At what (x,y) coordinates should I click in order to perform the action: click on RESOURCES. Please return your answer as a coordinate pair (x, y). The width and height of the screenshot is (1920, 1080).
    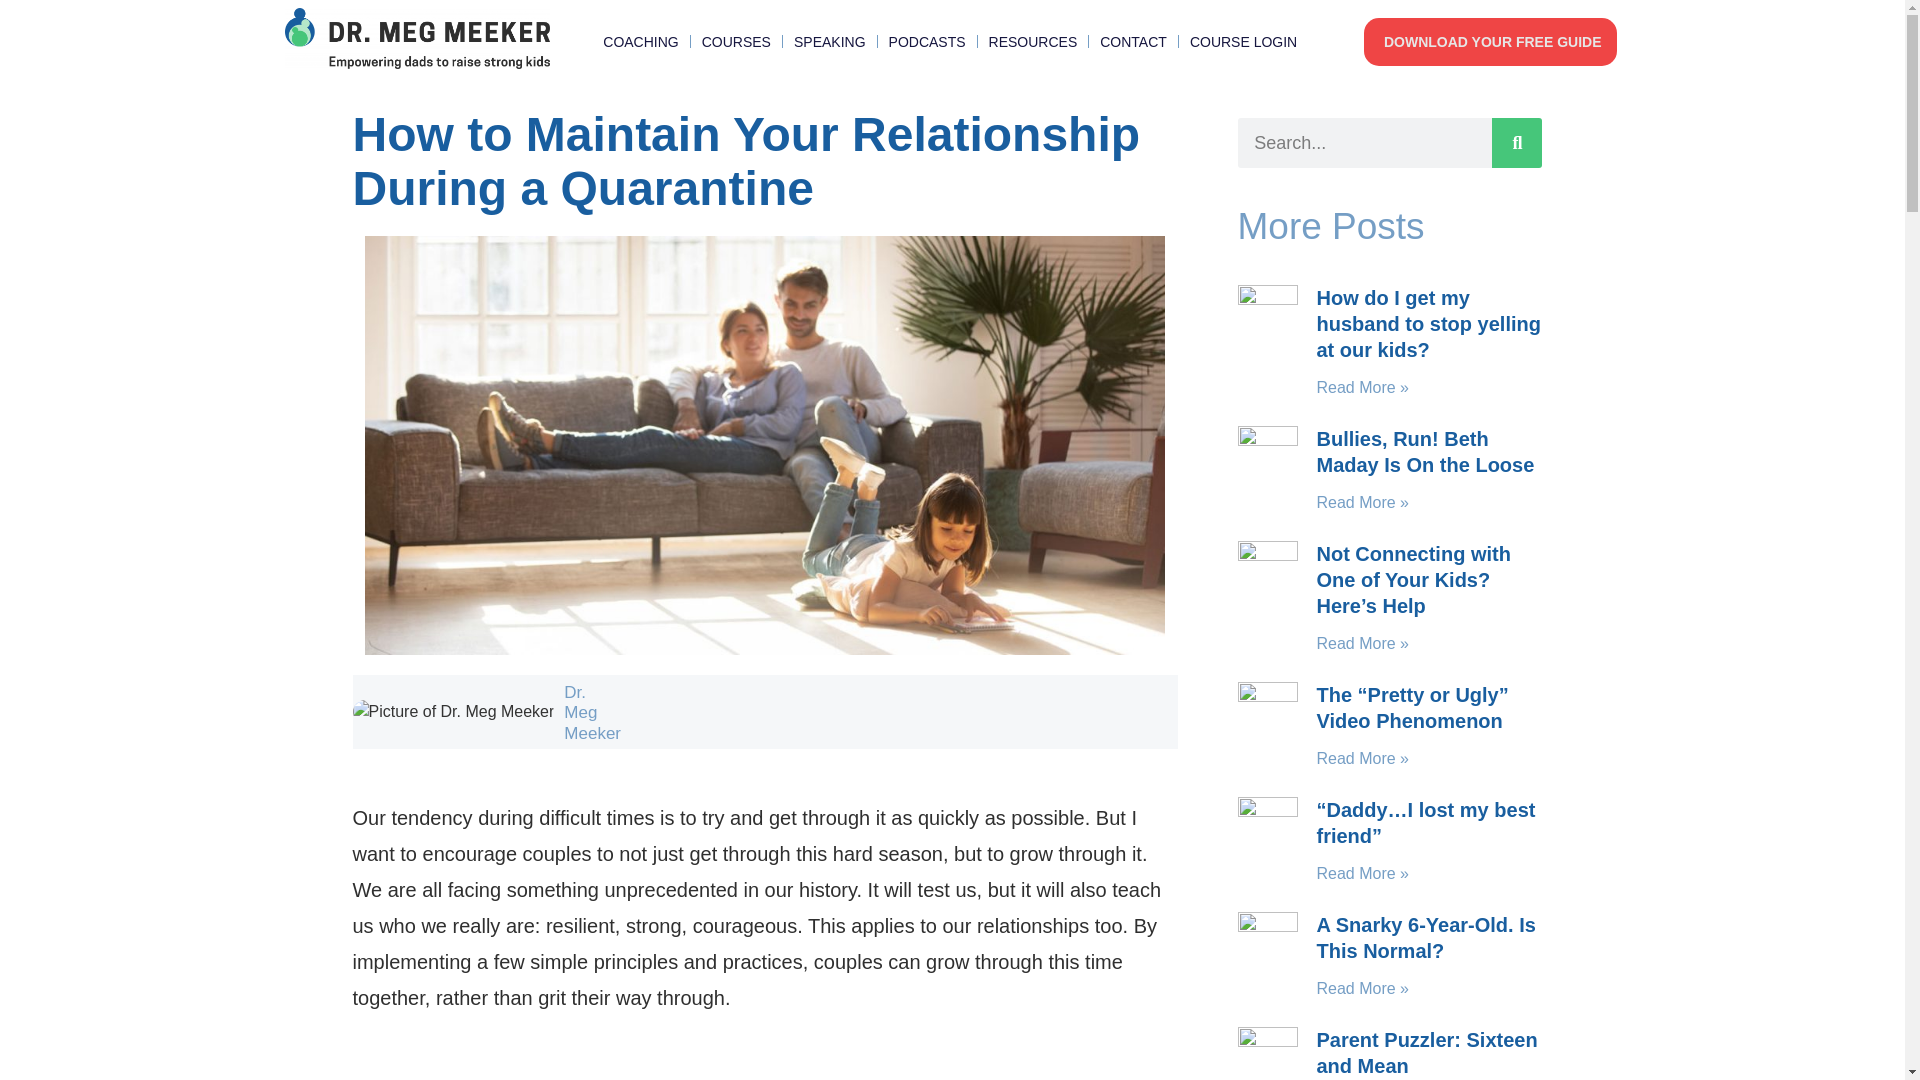
    Looking at the image, I should click on (1032, 42).